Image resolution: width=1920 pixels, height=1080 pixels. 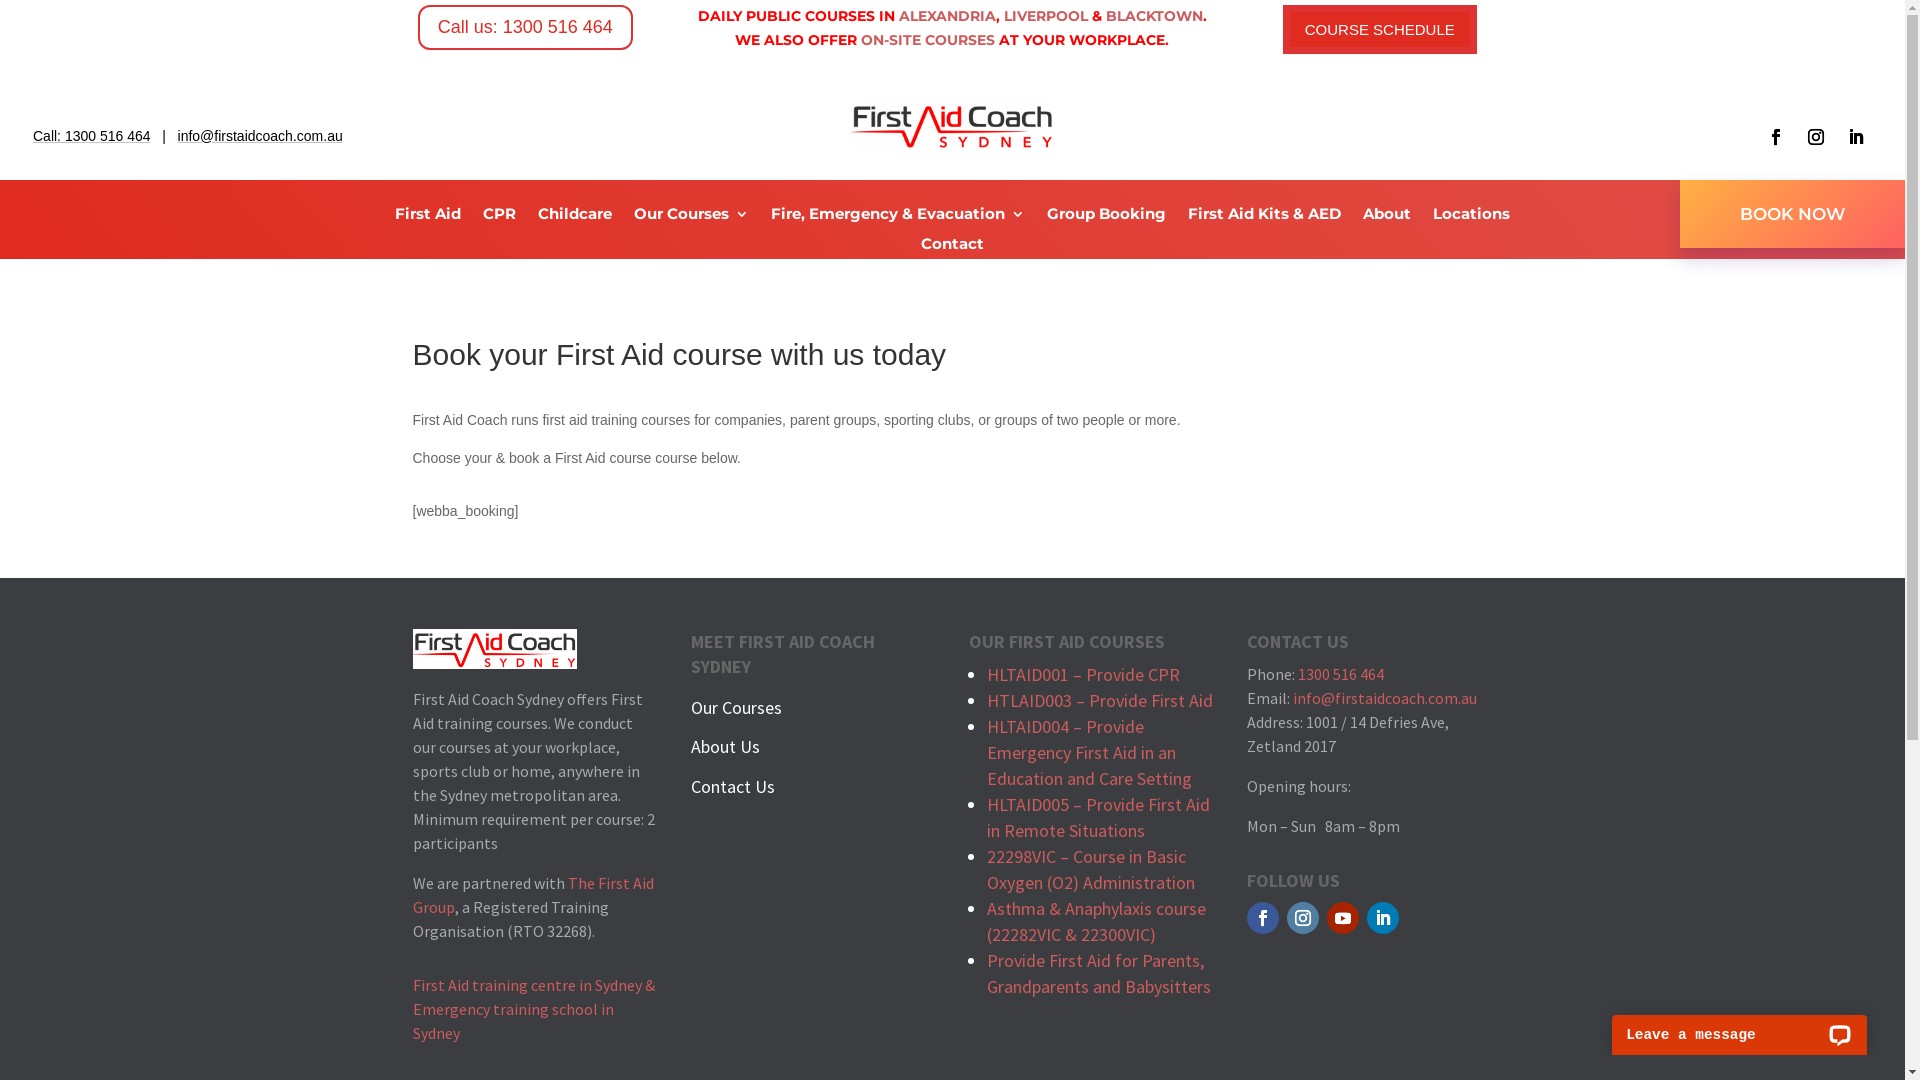 What do you see at coordinates (1380, 30) in the screenshot?
I see `COURSE SCHEDULE` at bounding box center [1380, 30].